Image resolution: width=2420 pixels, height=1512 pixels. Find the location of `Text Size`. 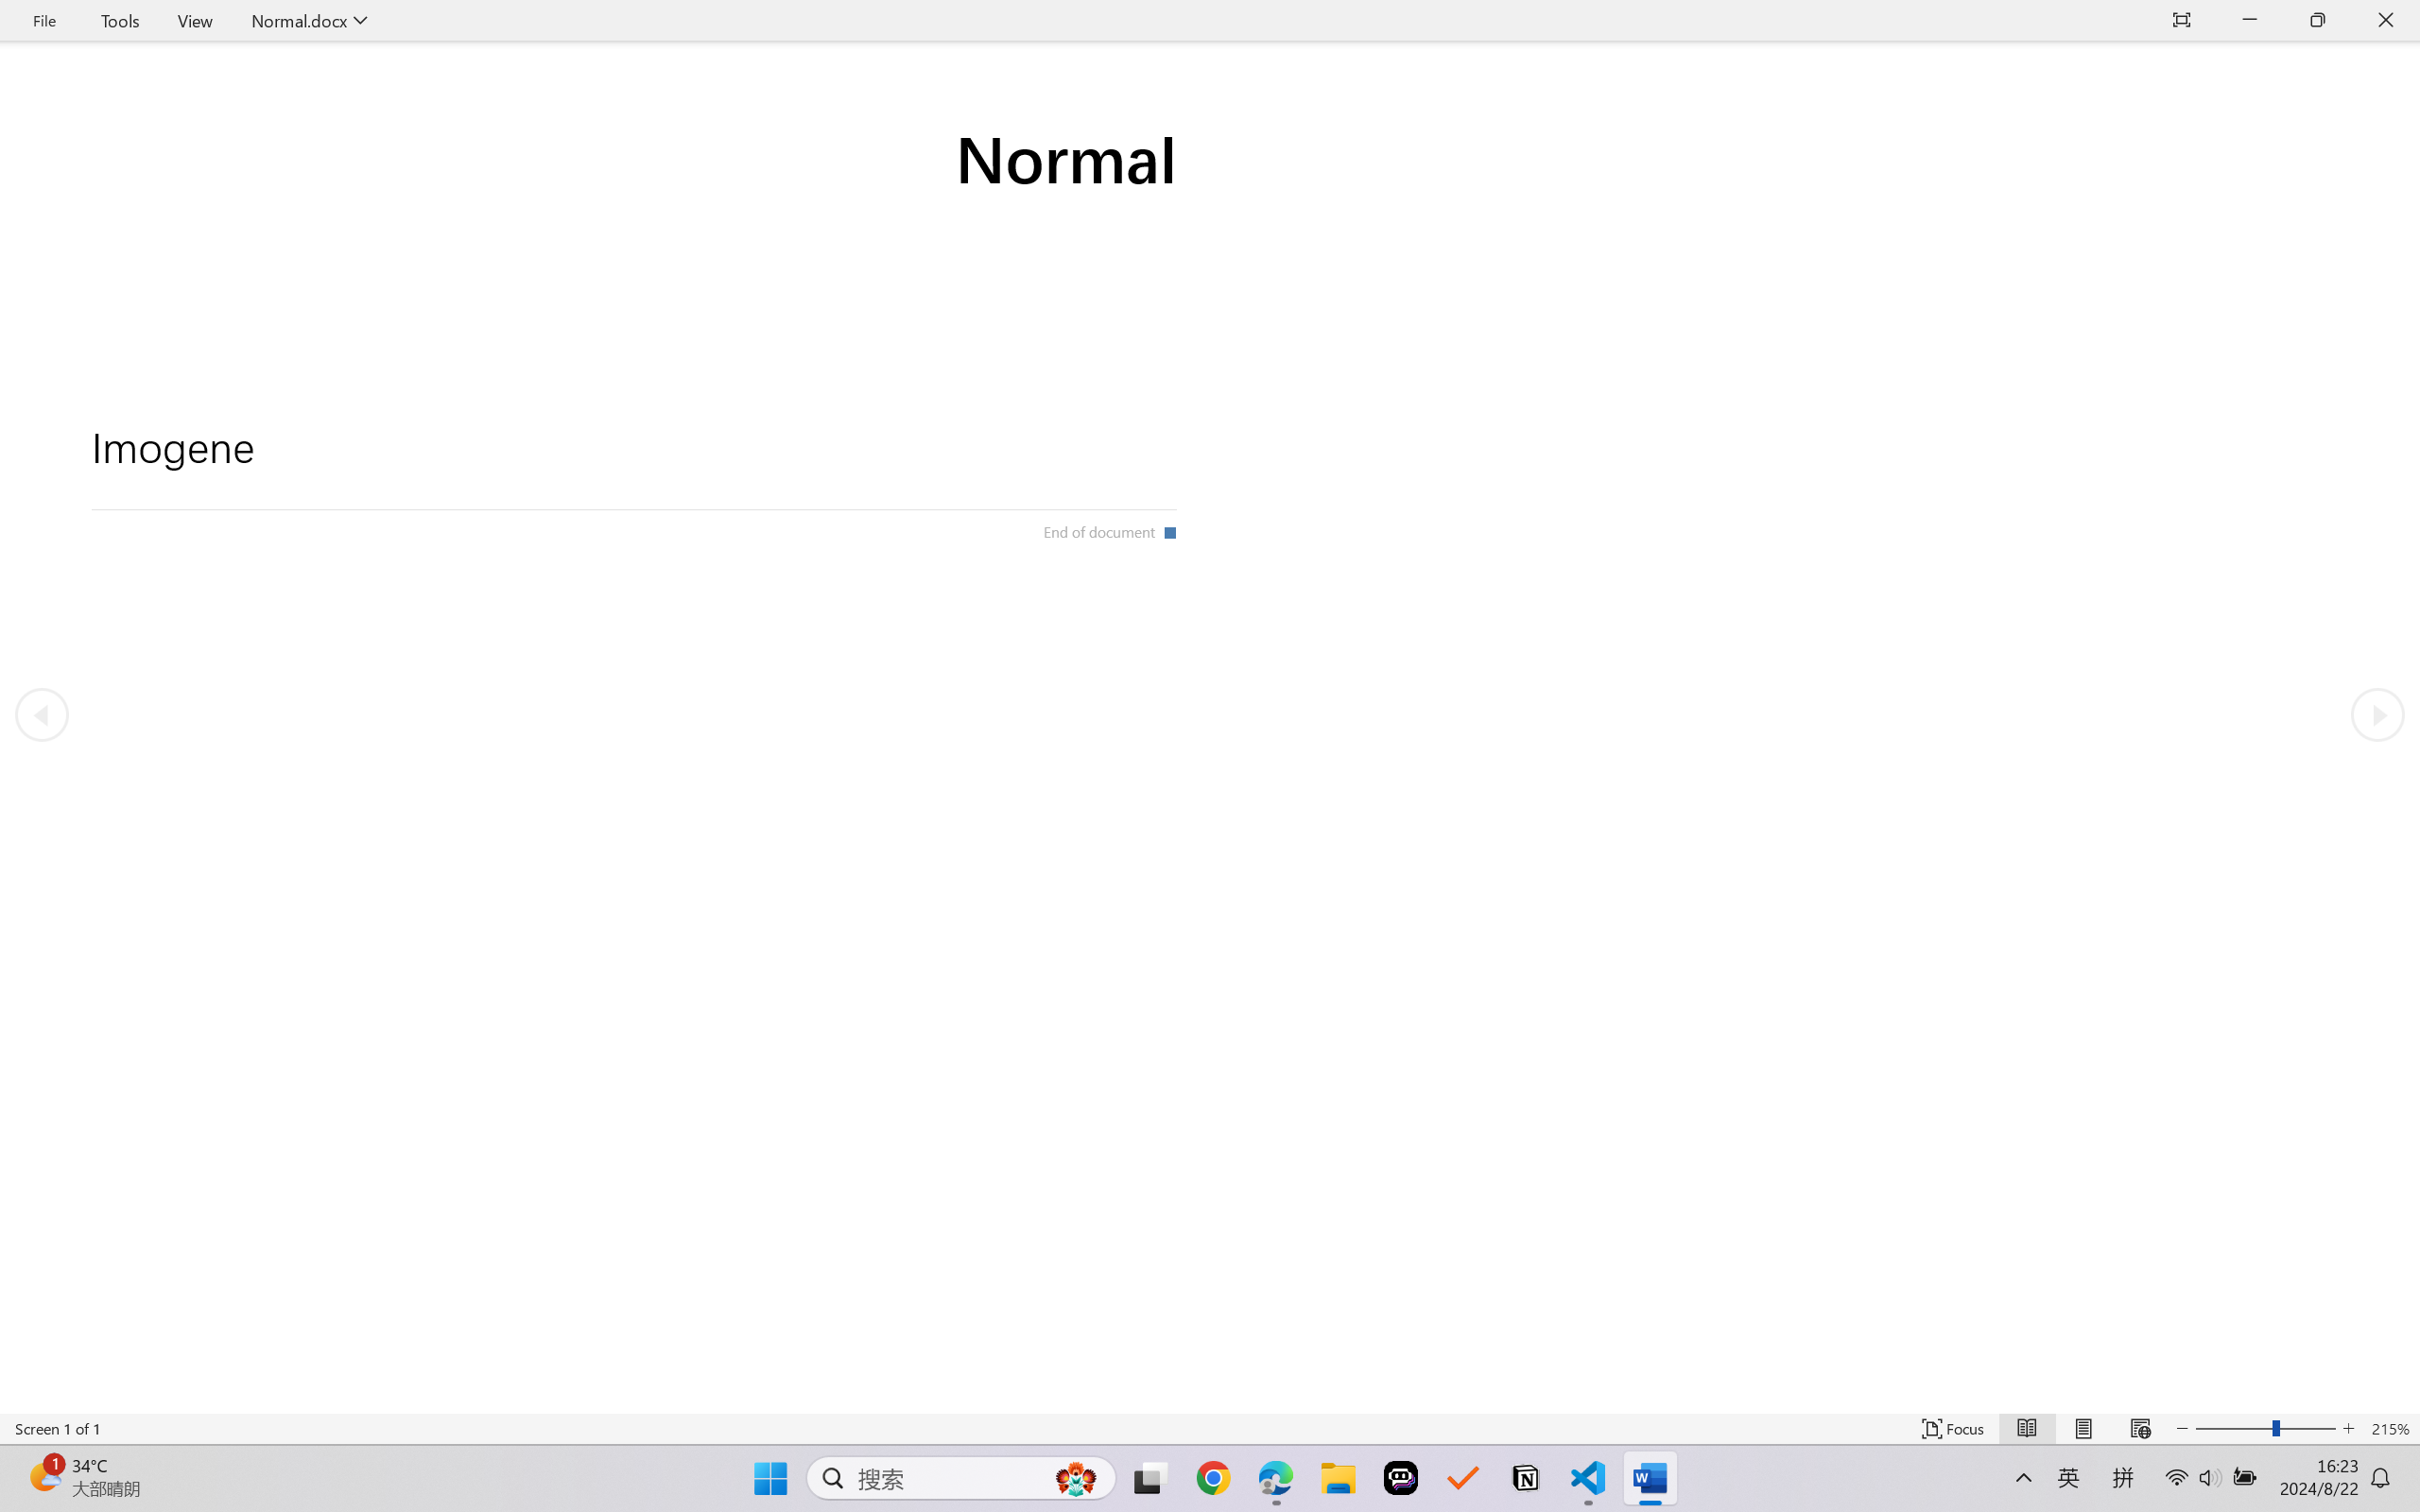

Text Size is located at coordinates (2265, 1429).